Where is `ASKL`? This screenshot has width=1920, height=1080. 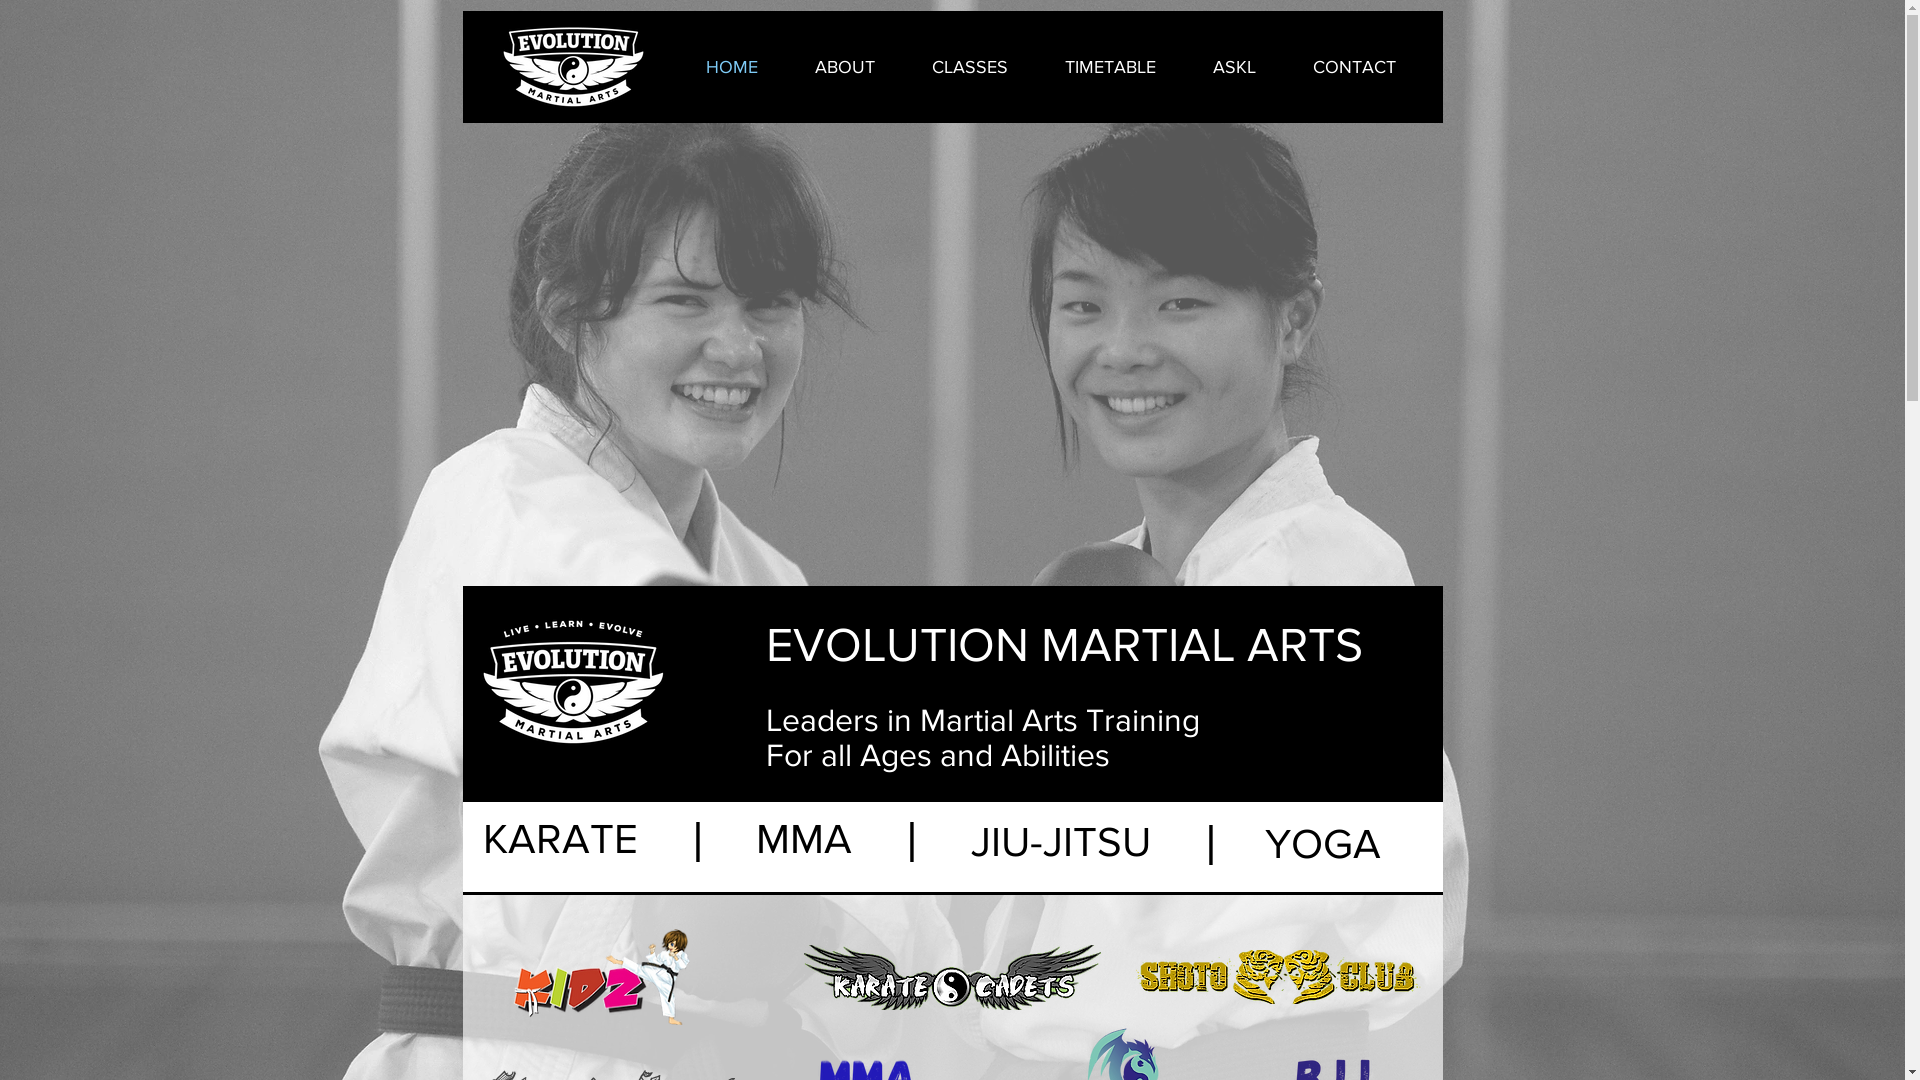
ASKL is located at coordinates (1234, 67).